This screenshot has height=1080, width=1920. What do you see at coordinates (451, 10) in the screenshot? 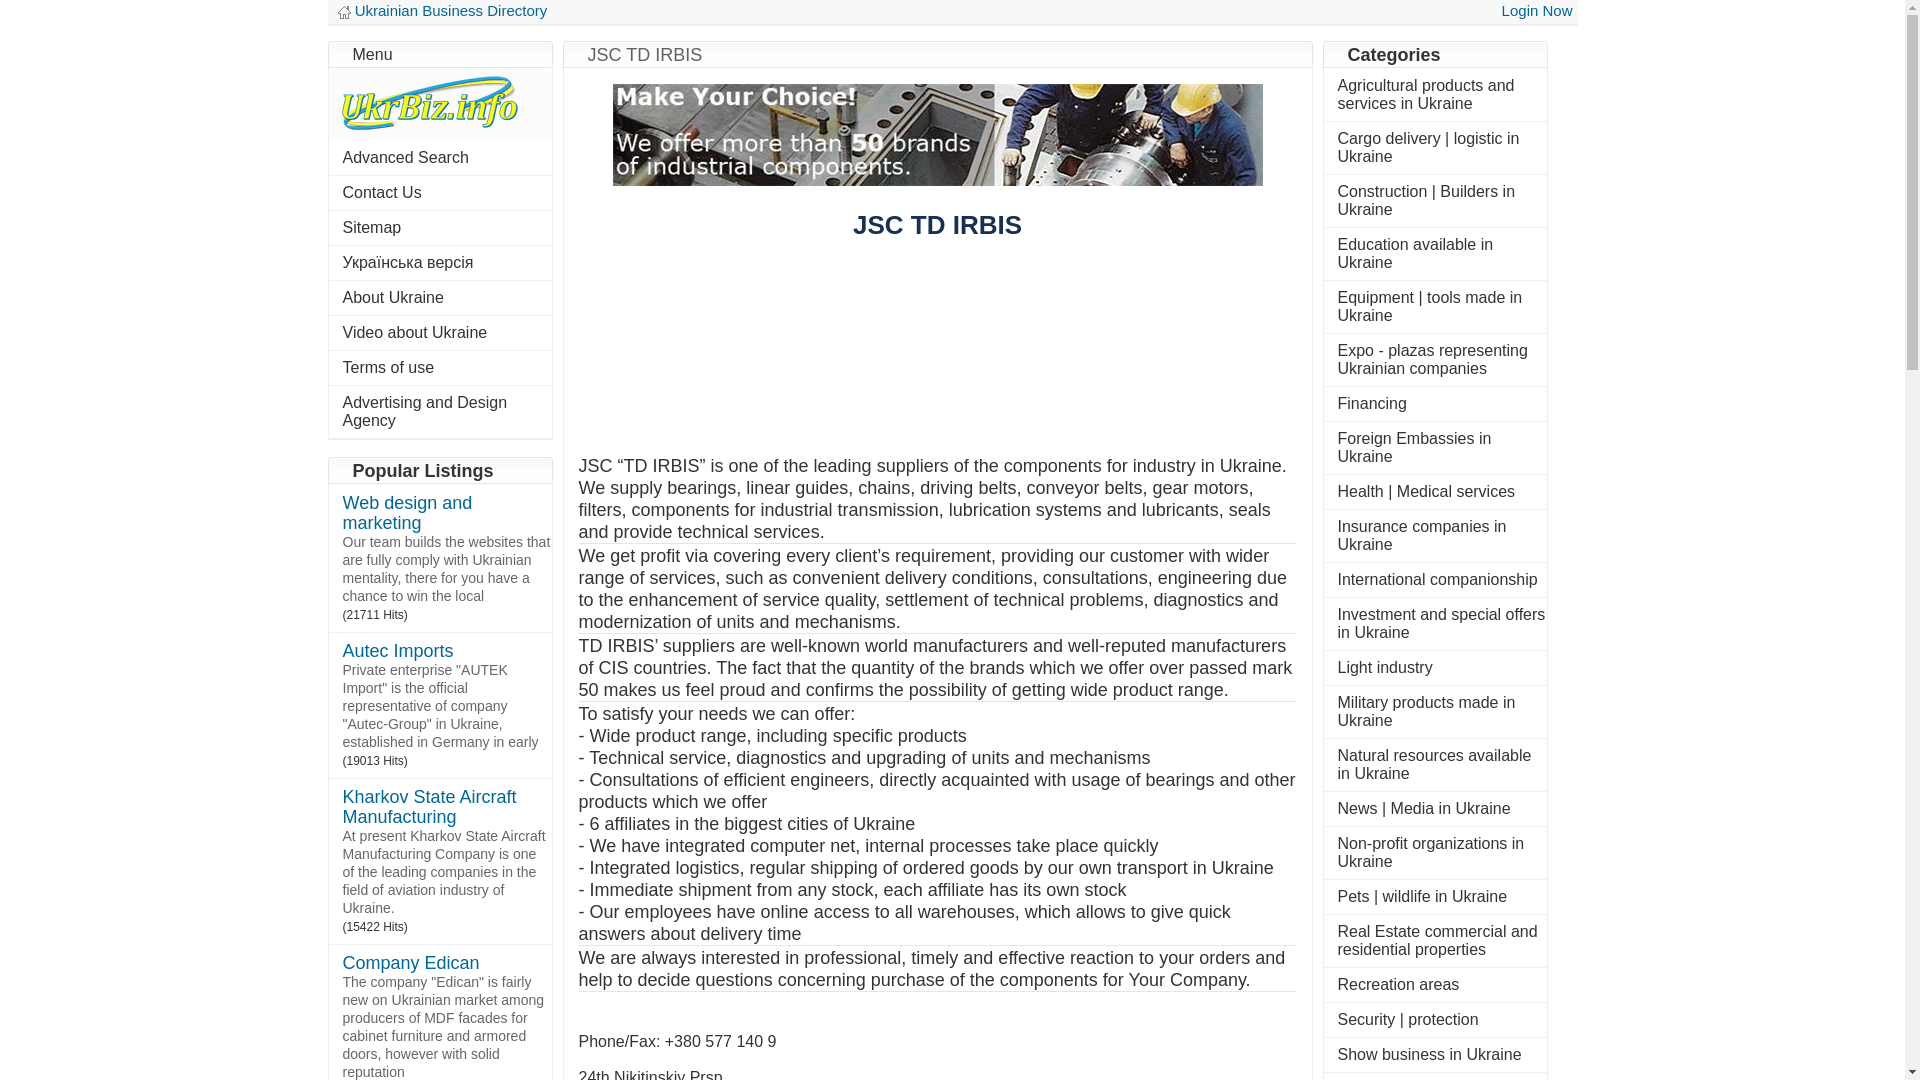
I see `Ukrainian Business Directory` at bounding box center [451, 10].